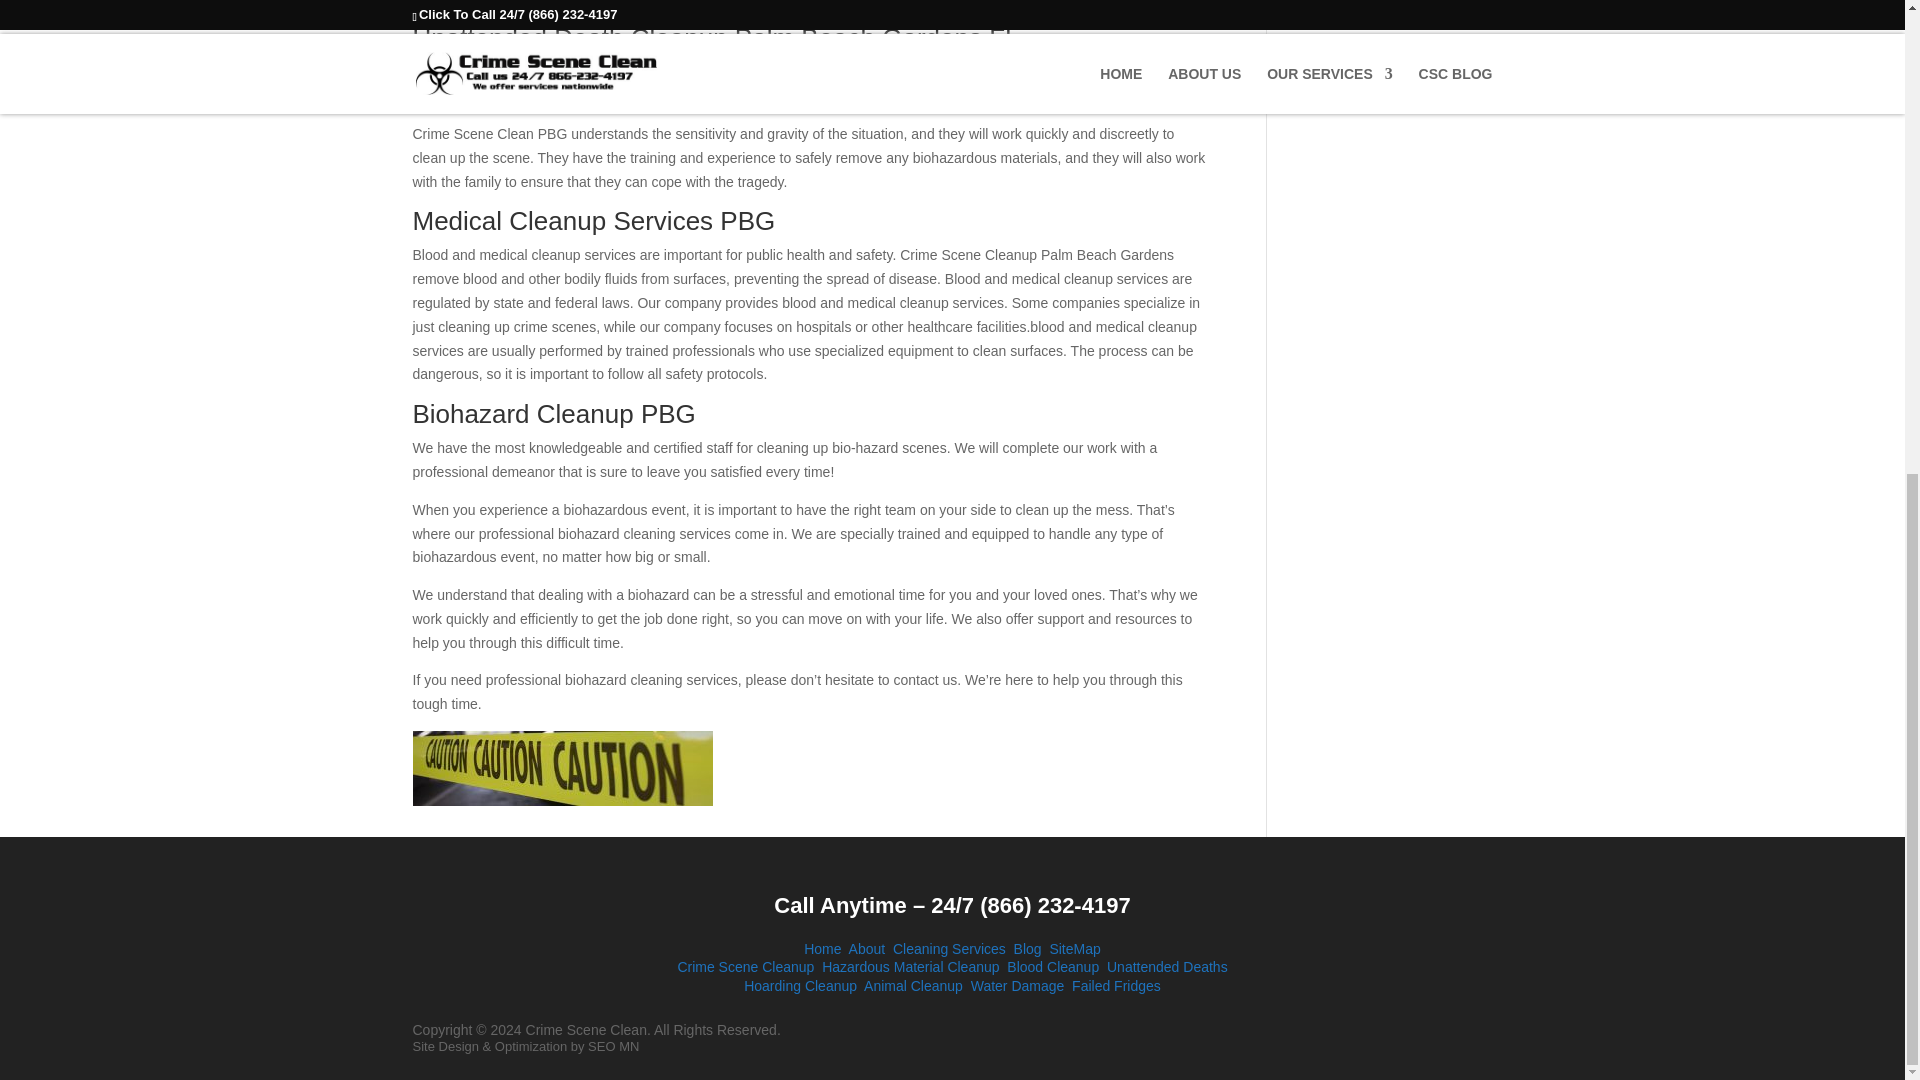 This screenshot has height=1080, width=1920. What do you see at coordinates (910, 967) in the screenshot?
I see `Hazardous Material Cleanup` at bounding box center [910, 967].